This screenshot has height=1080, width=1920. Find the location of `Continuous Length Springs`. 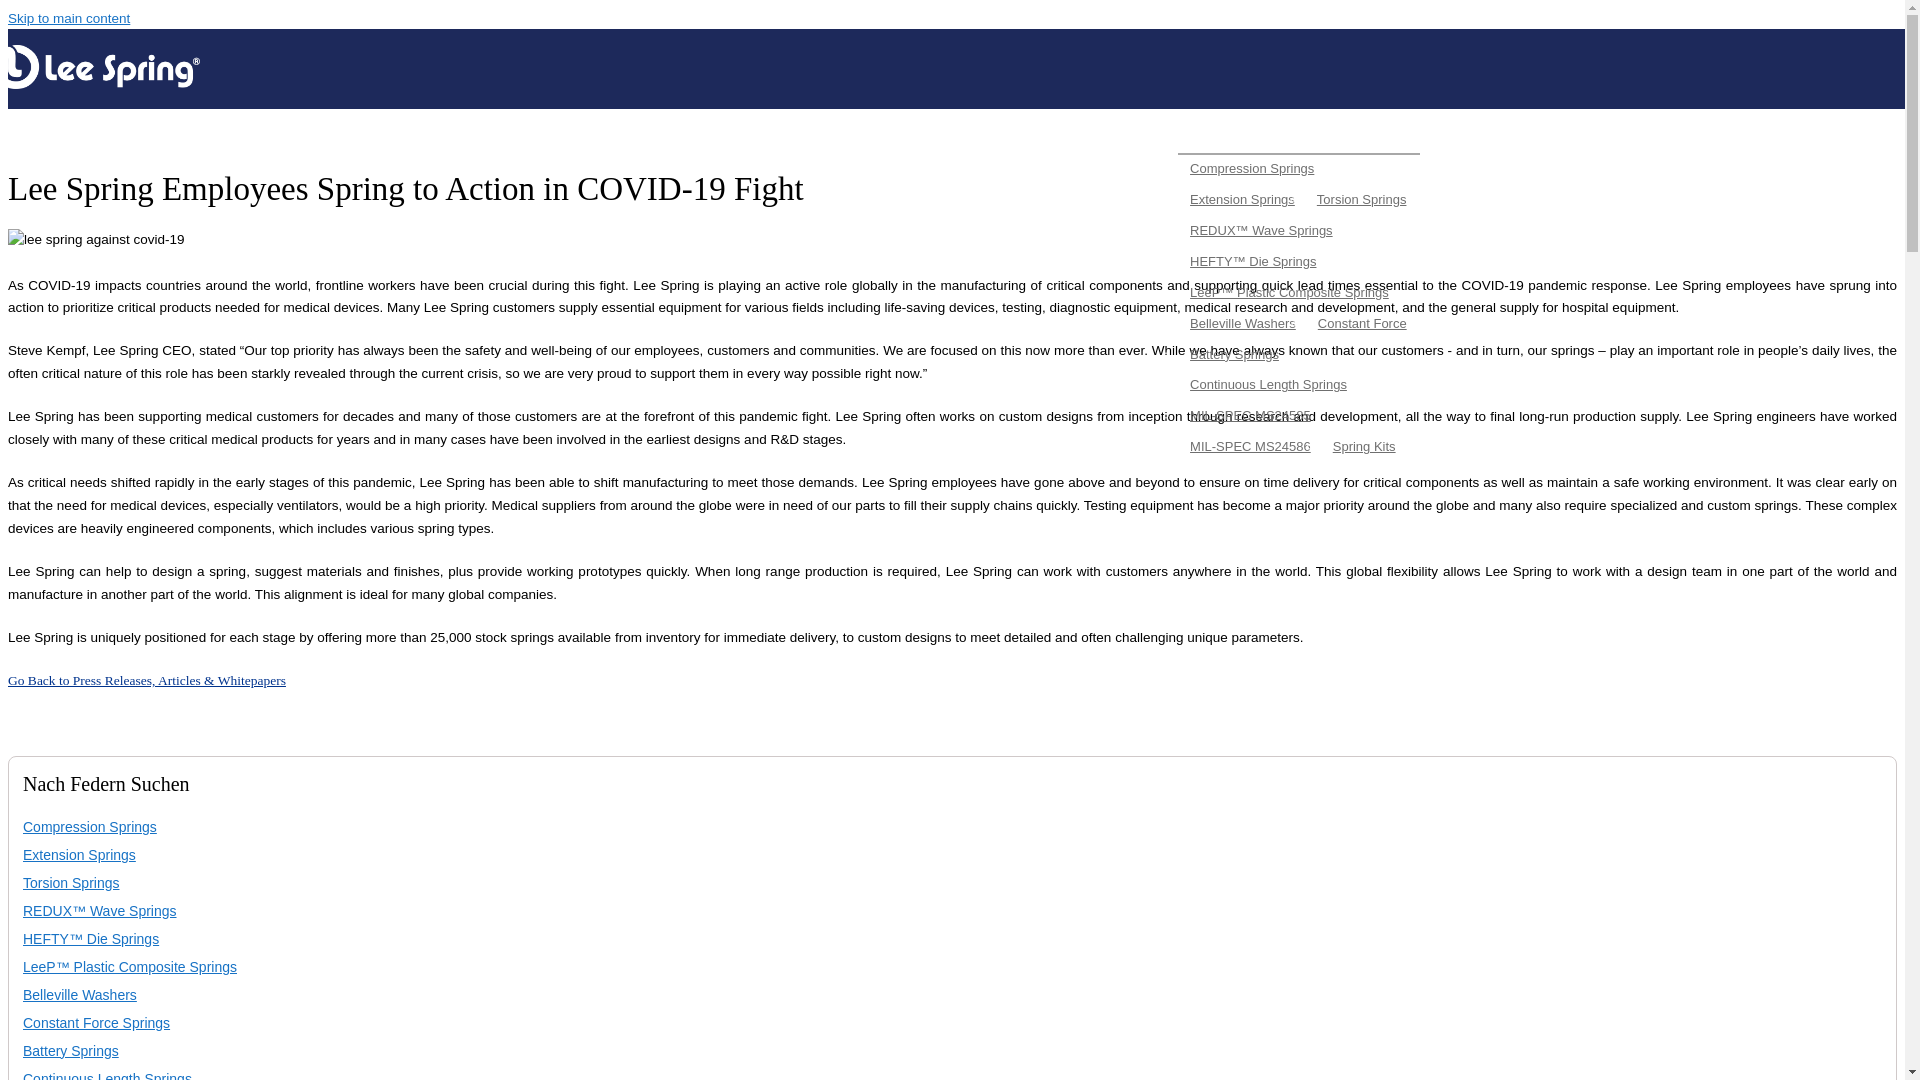

Continuous Length Springs is located at coordinates (1268, 384).